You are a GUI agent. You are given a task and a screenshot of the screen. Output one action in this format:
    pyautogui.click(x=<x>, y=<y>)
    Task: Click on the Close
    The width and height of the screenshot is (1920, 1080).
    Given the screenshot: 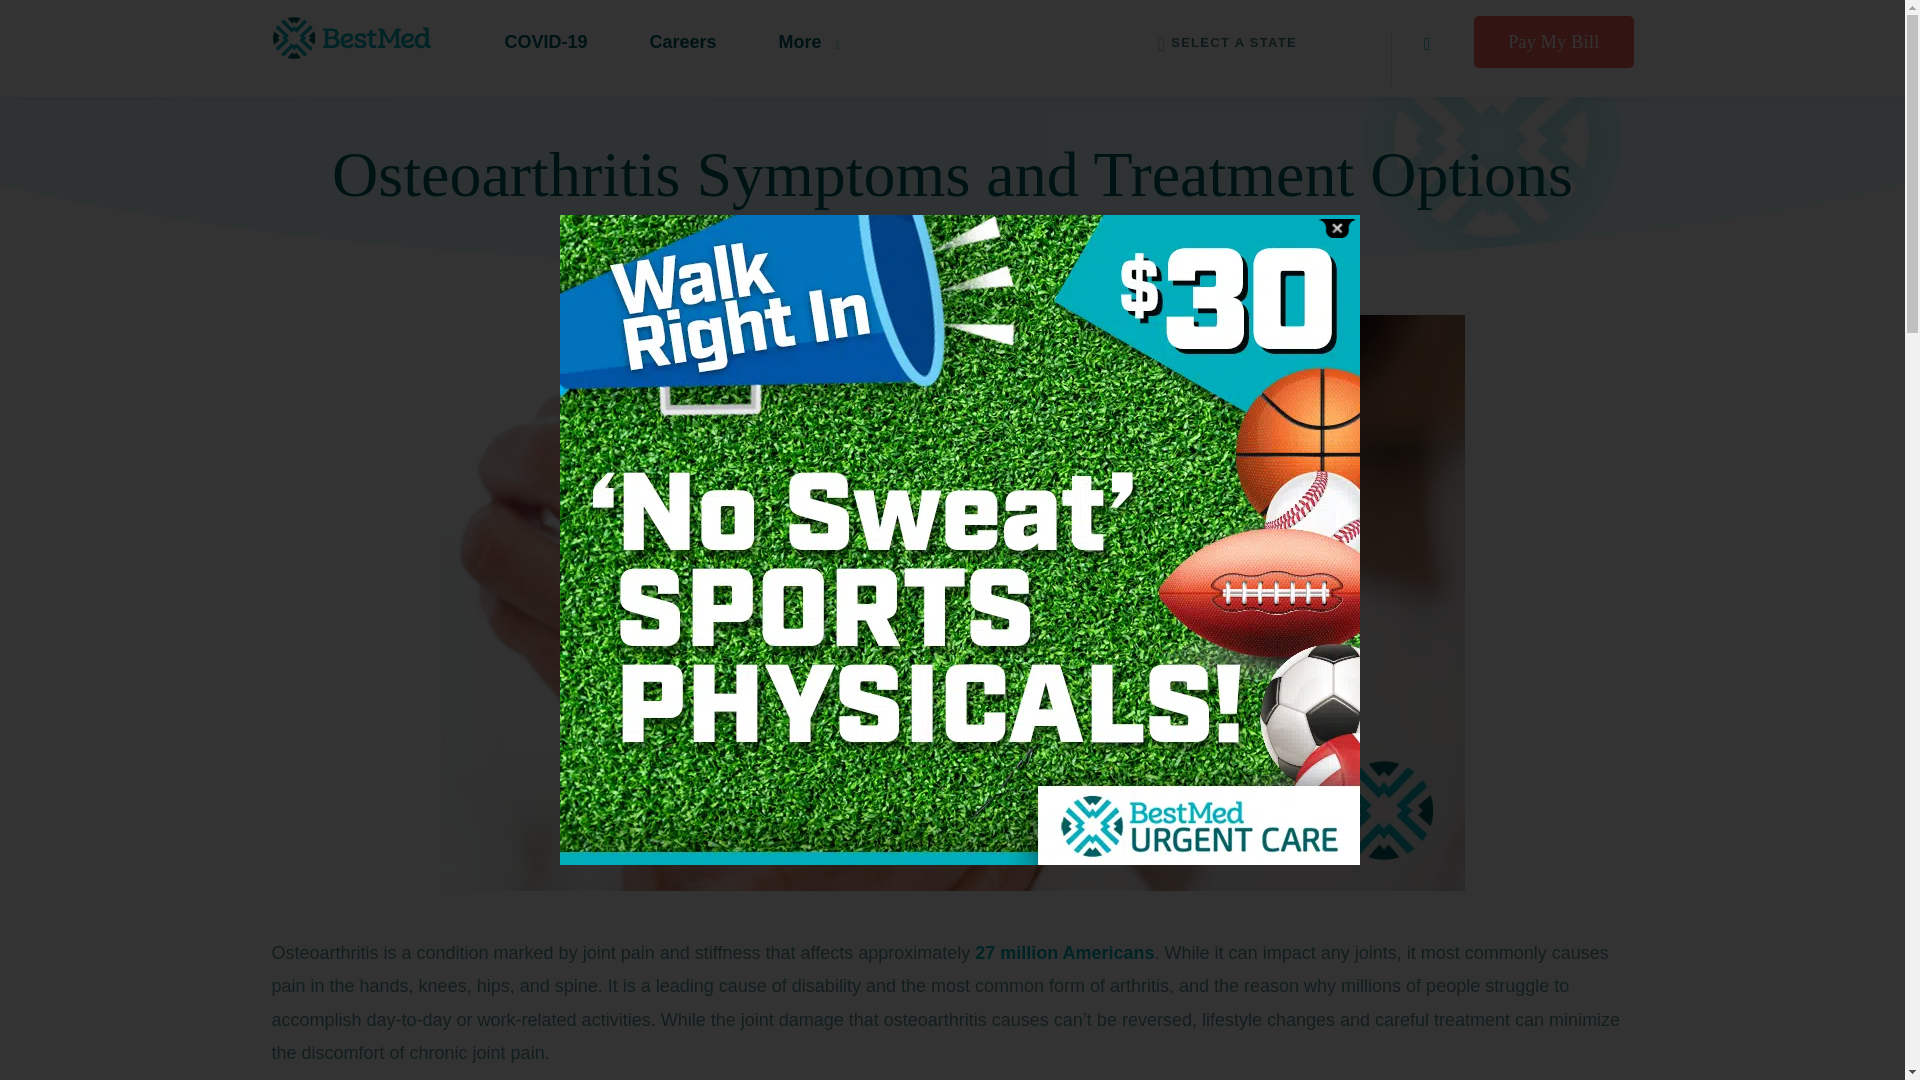 What is the action you would take?
    pyautogui.click(x=1336, y=228)
    